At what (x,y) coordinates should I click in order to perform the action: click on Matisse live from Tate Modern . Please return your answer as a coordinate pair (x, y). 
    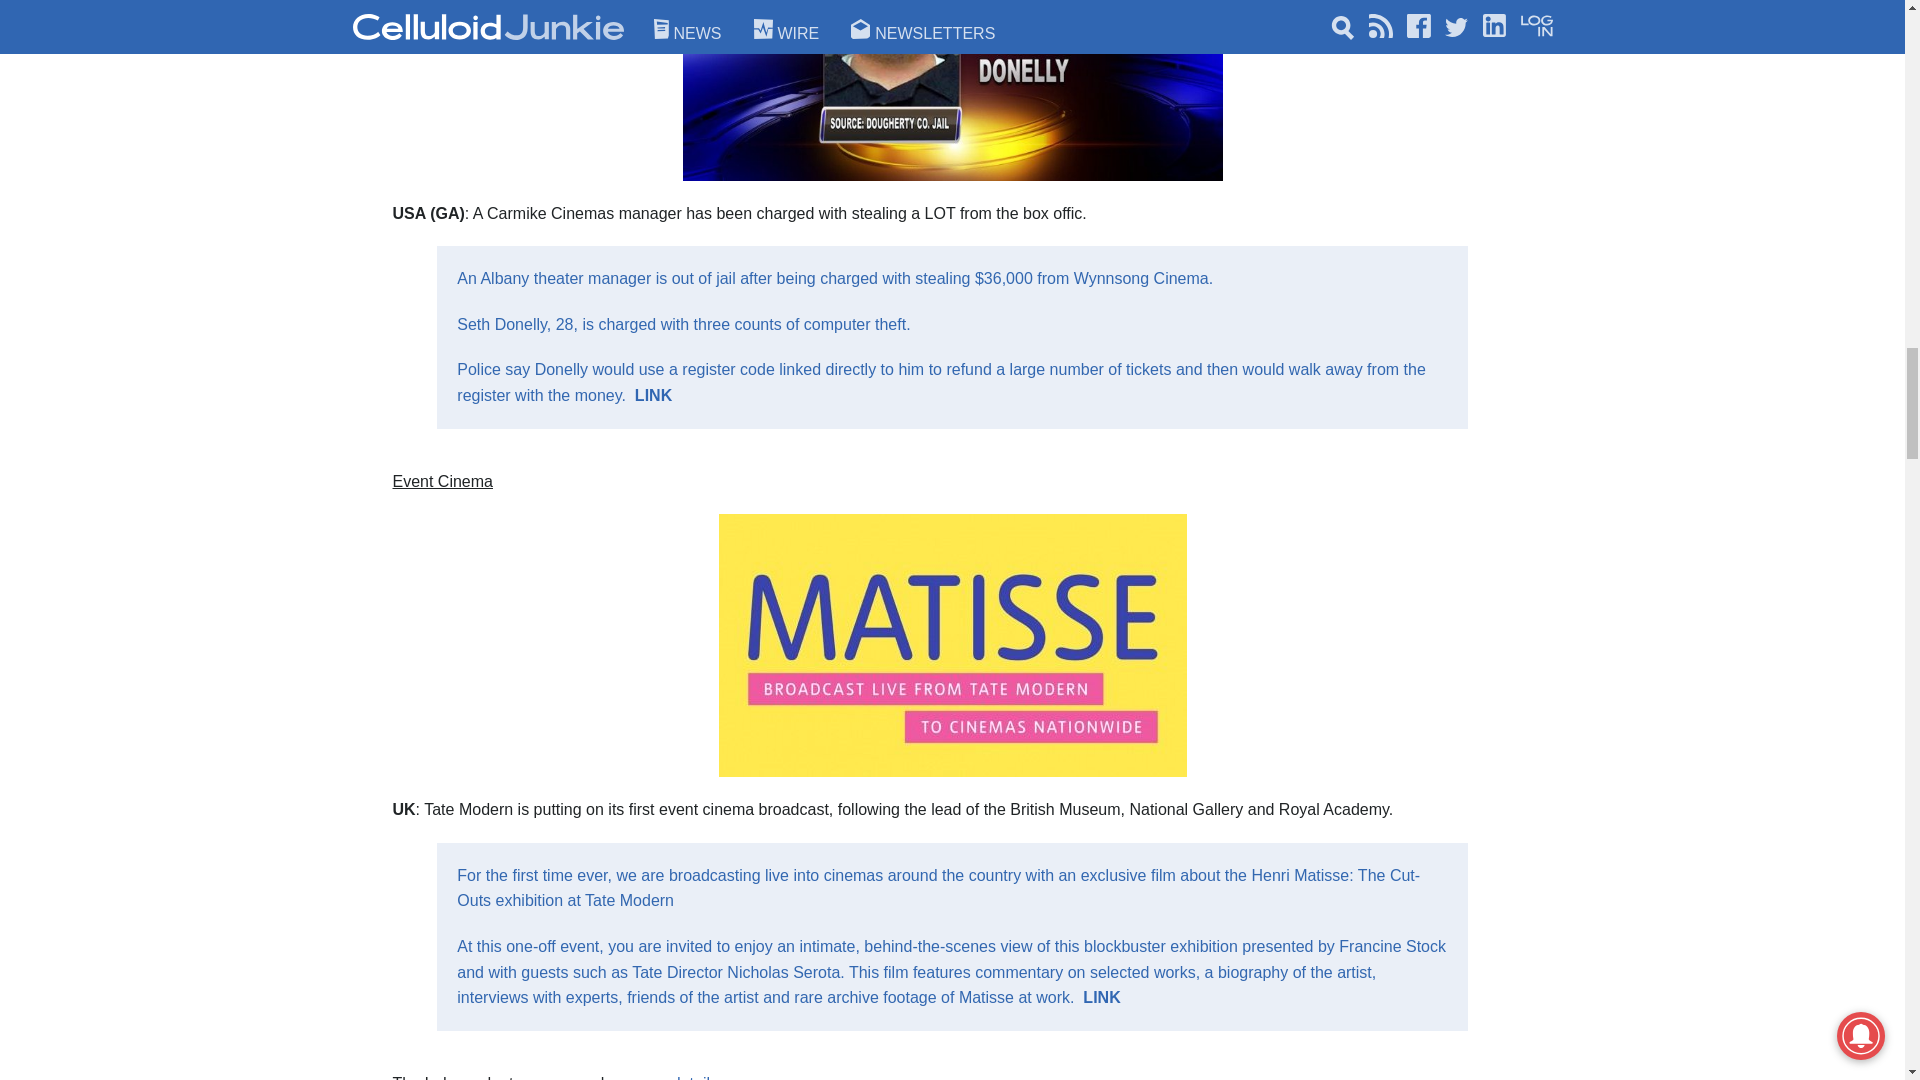
    Looking at the image, I should click on (1100, 997).